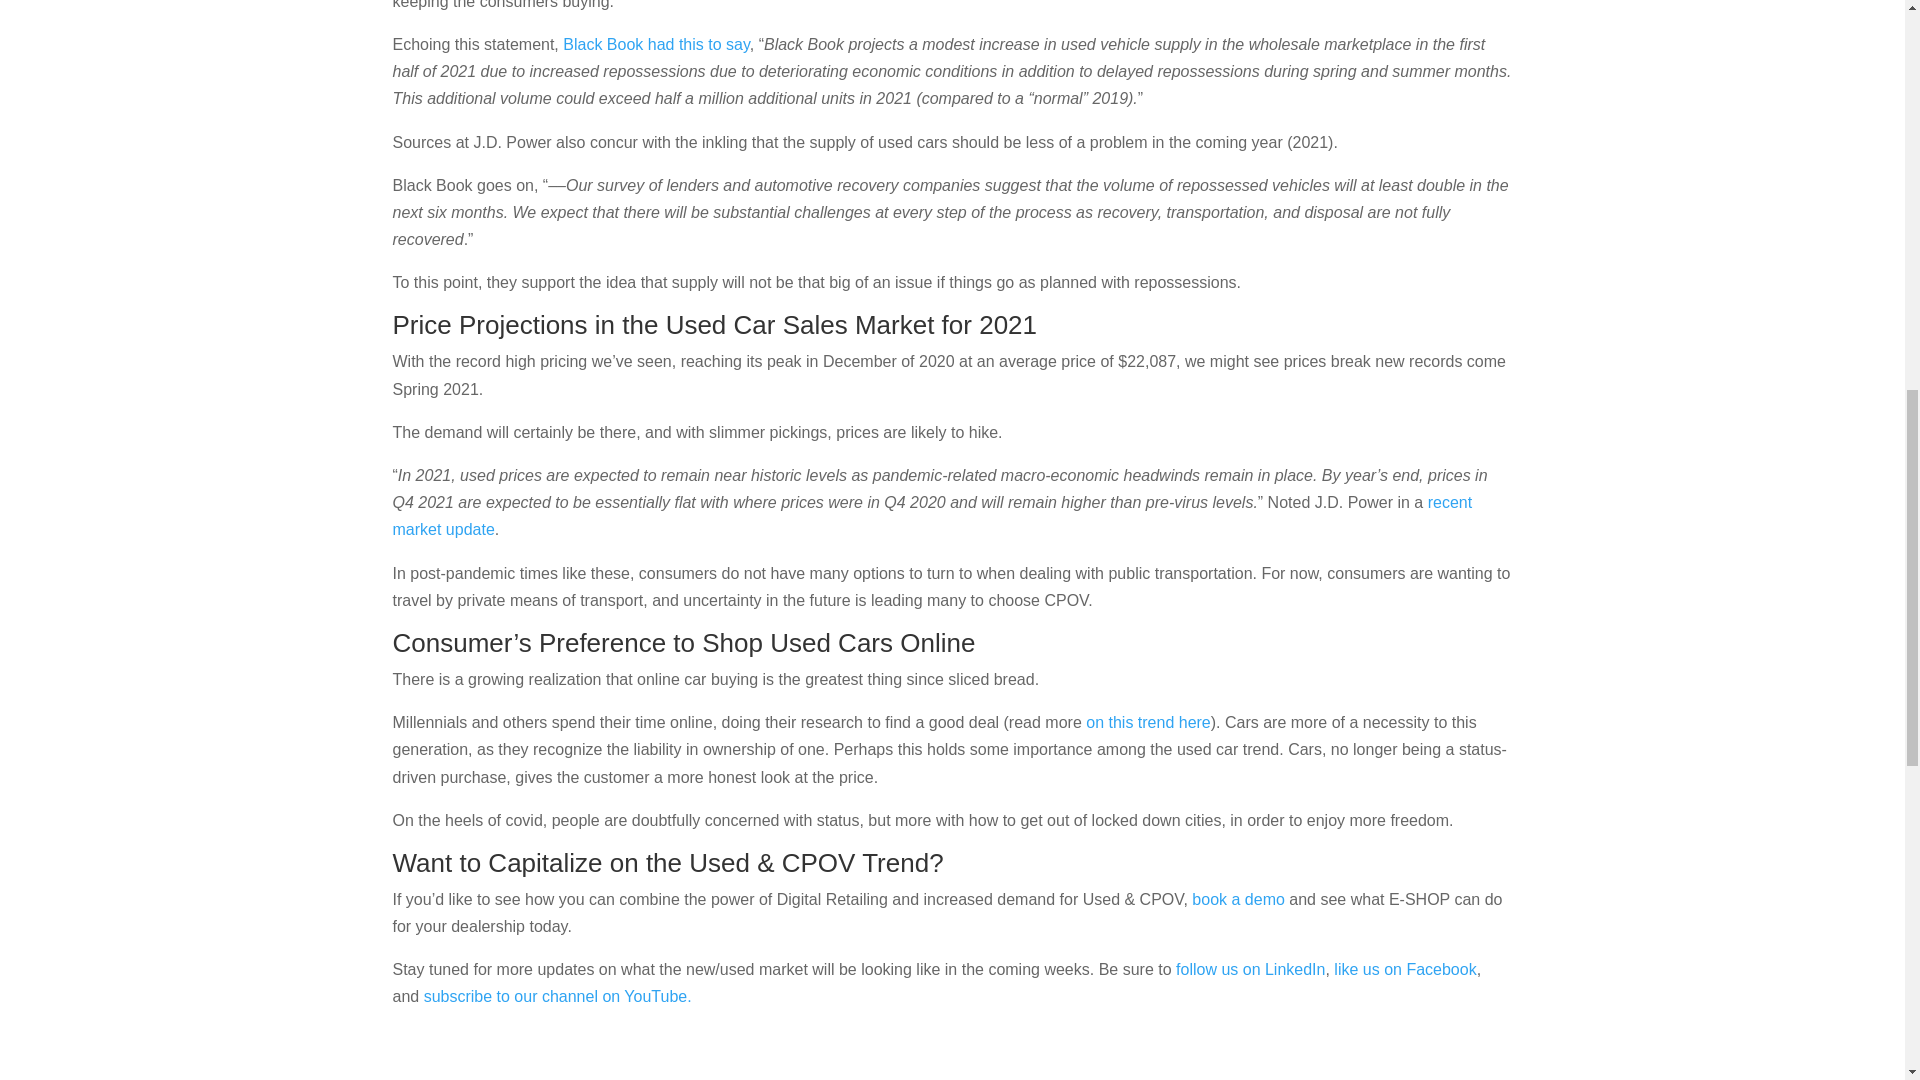 The height and width of the screenshot is (1080, 1920). What do you see at coordinates (932, 515) in the screenshot?
I see `recent market update` at bounding box center [932, 515].